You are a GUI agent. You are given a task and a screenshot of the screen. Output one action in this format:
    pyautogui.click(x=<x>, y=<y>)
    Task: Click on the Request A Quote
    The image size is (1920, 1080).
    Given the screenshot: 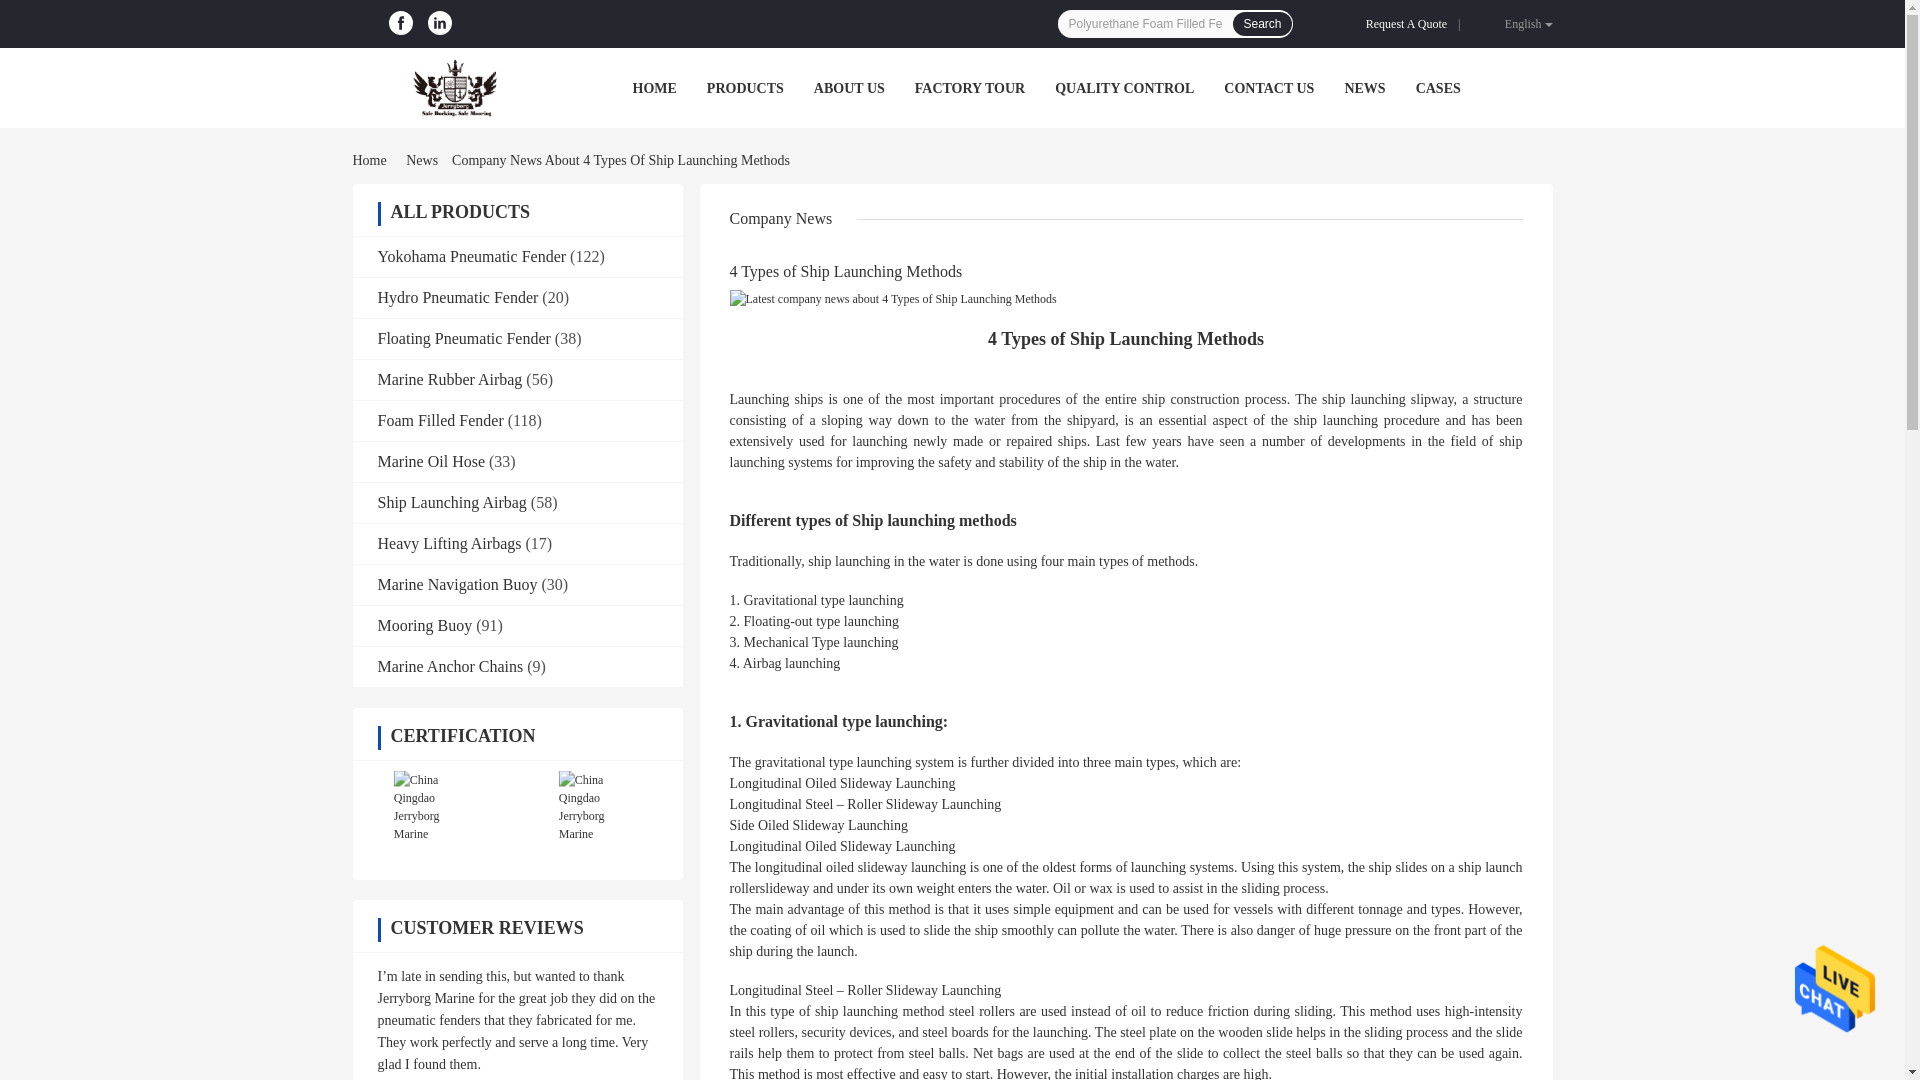 What is the action you would take?
    pyautogui.click(x=1410, y=24)
    